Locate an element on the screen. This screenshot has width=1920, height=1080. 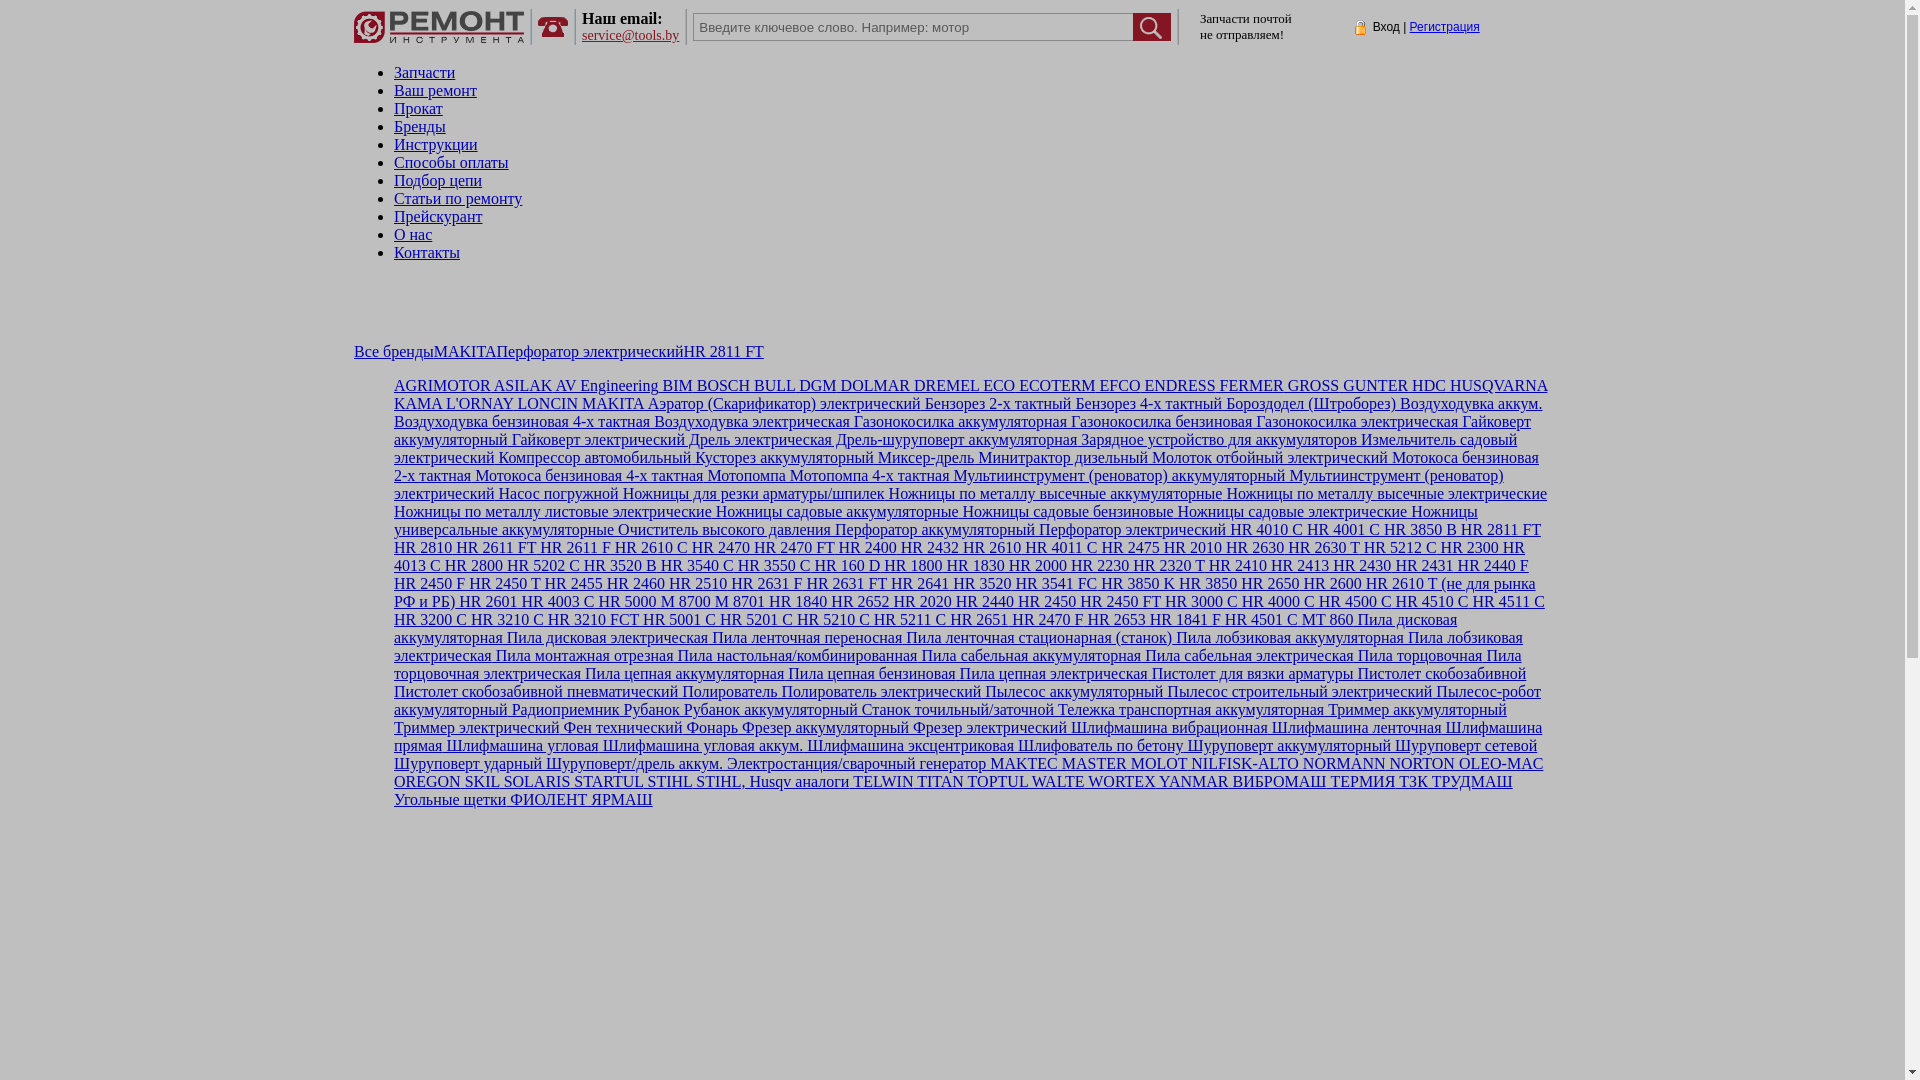
HR 2811 FT is located at coordinates (1499, 530).